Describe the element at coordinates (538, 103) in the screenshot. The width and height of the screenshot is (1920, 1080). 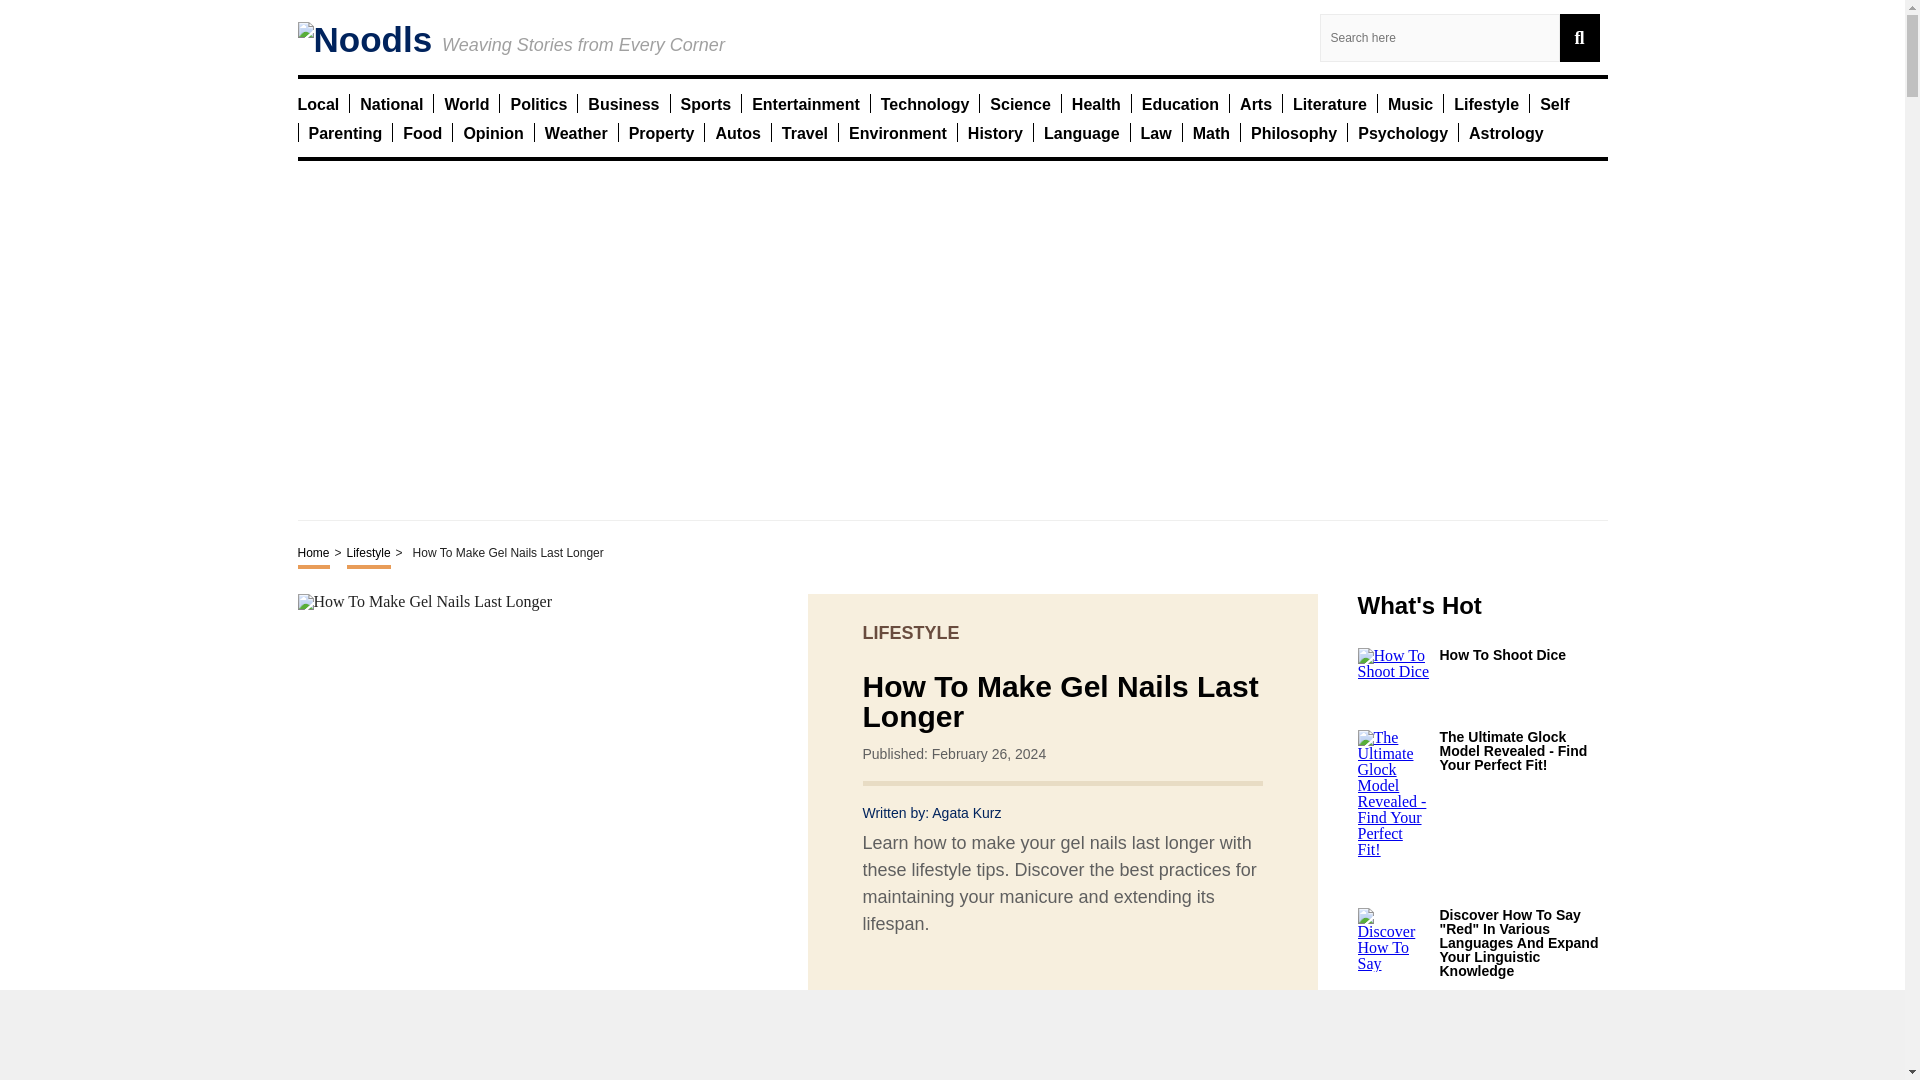
I see `Politics` at that location.